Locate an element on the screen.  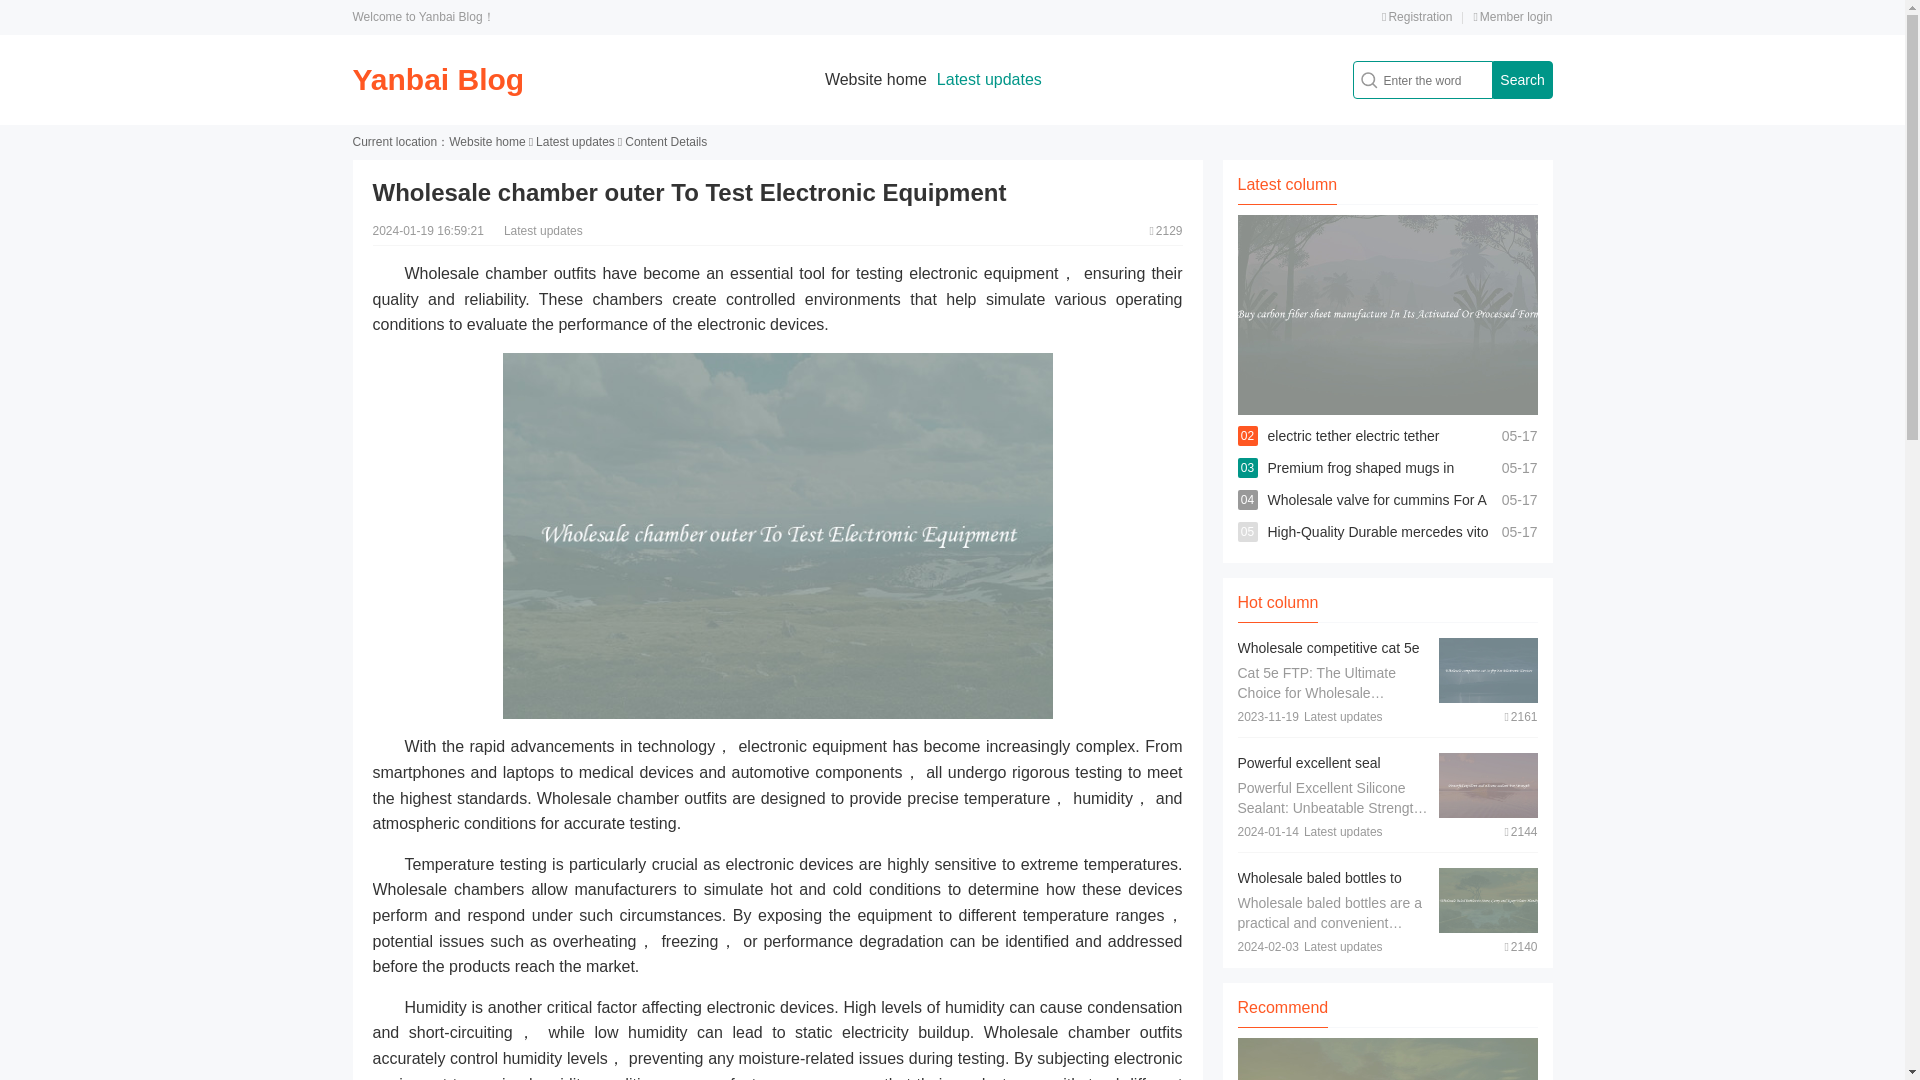
Wholesale competitive cat 5e ftp For Electronic Devices is located at coordinates (1329, 658).